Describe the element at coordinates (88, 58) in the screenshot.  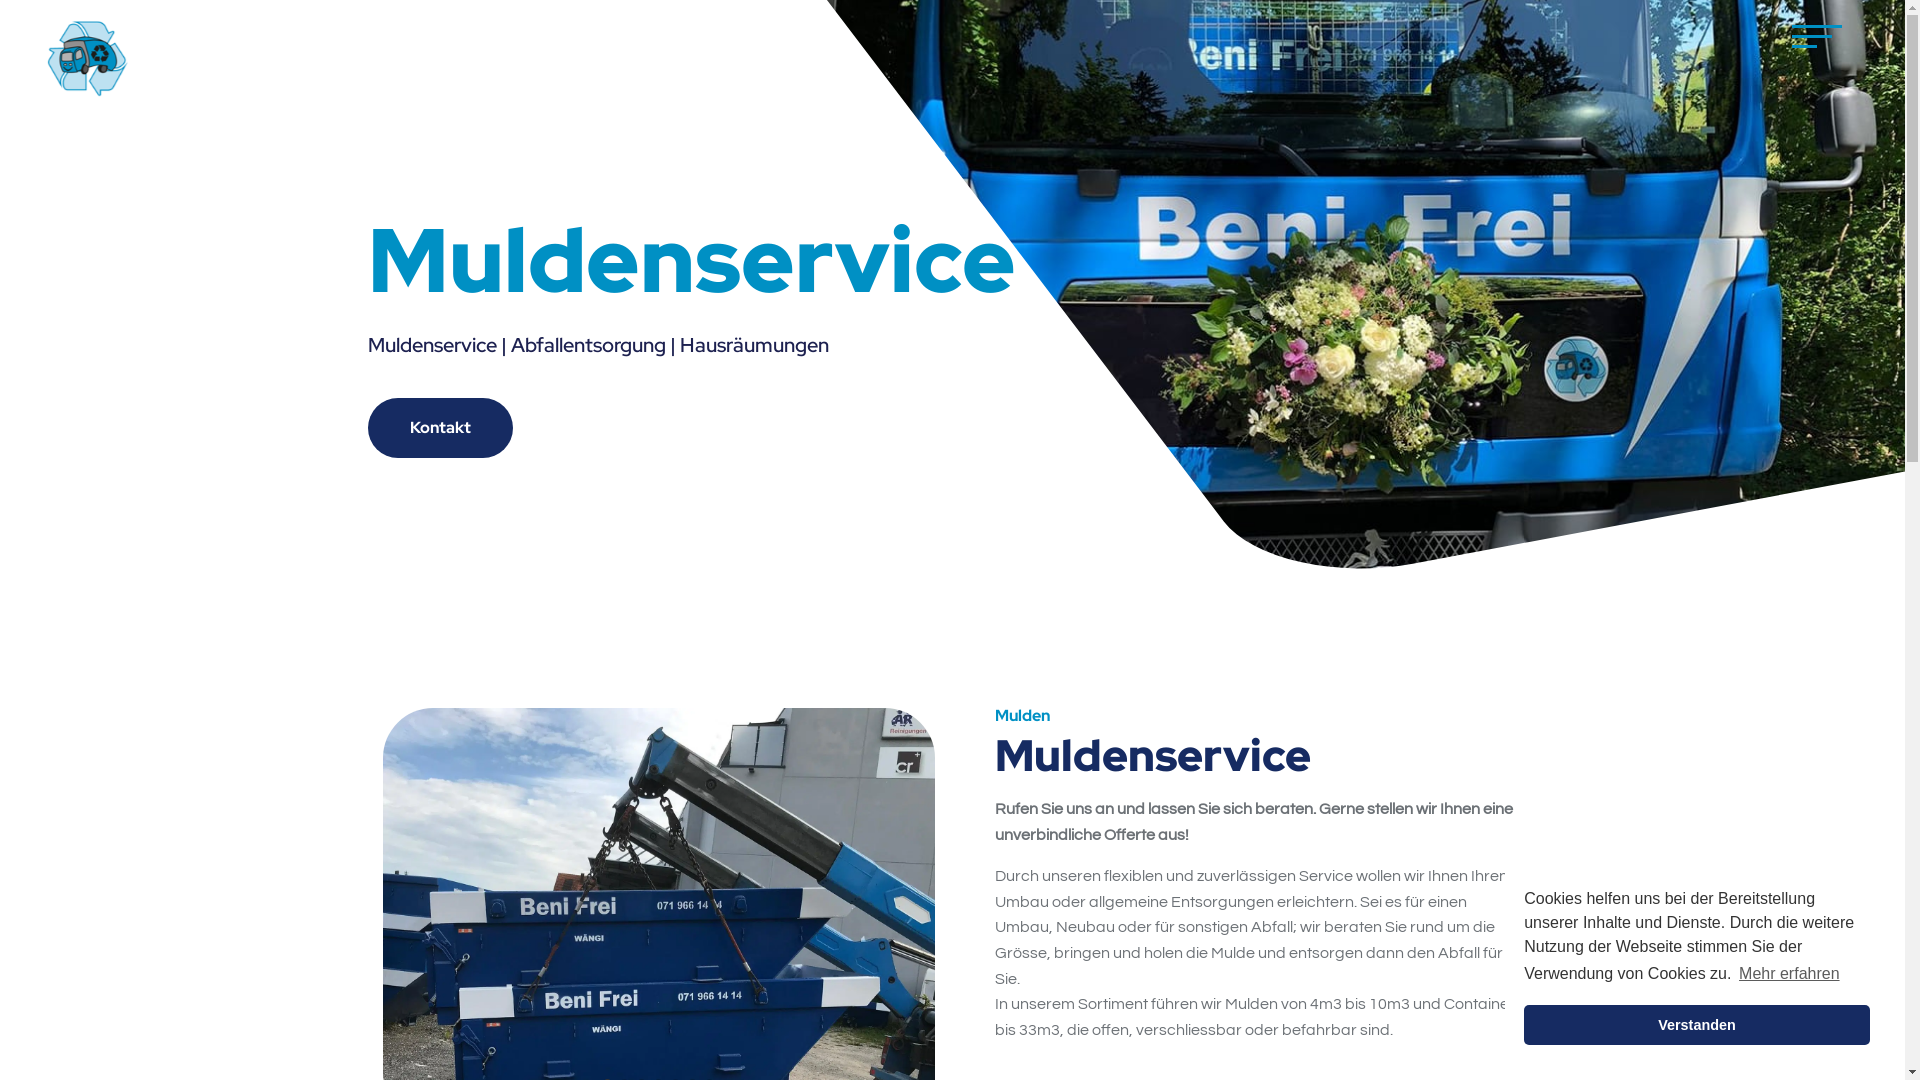
I see `8f44f5bd78b241f6bb65b099f4c2b663_medium` at that location.